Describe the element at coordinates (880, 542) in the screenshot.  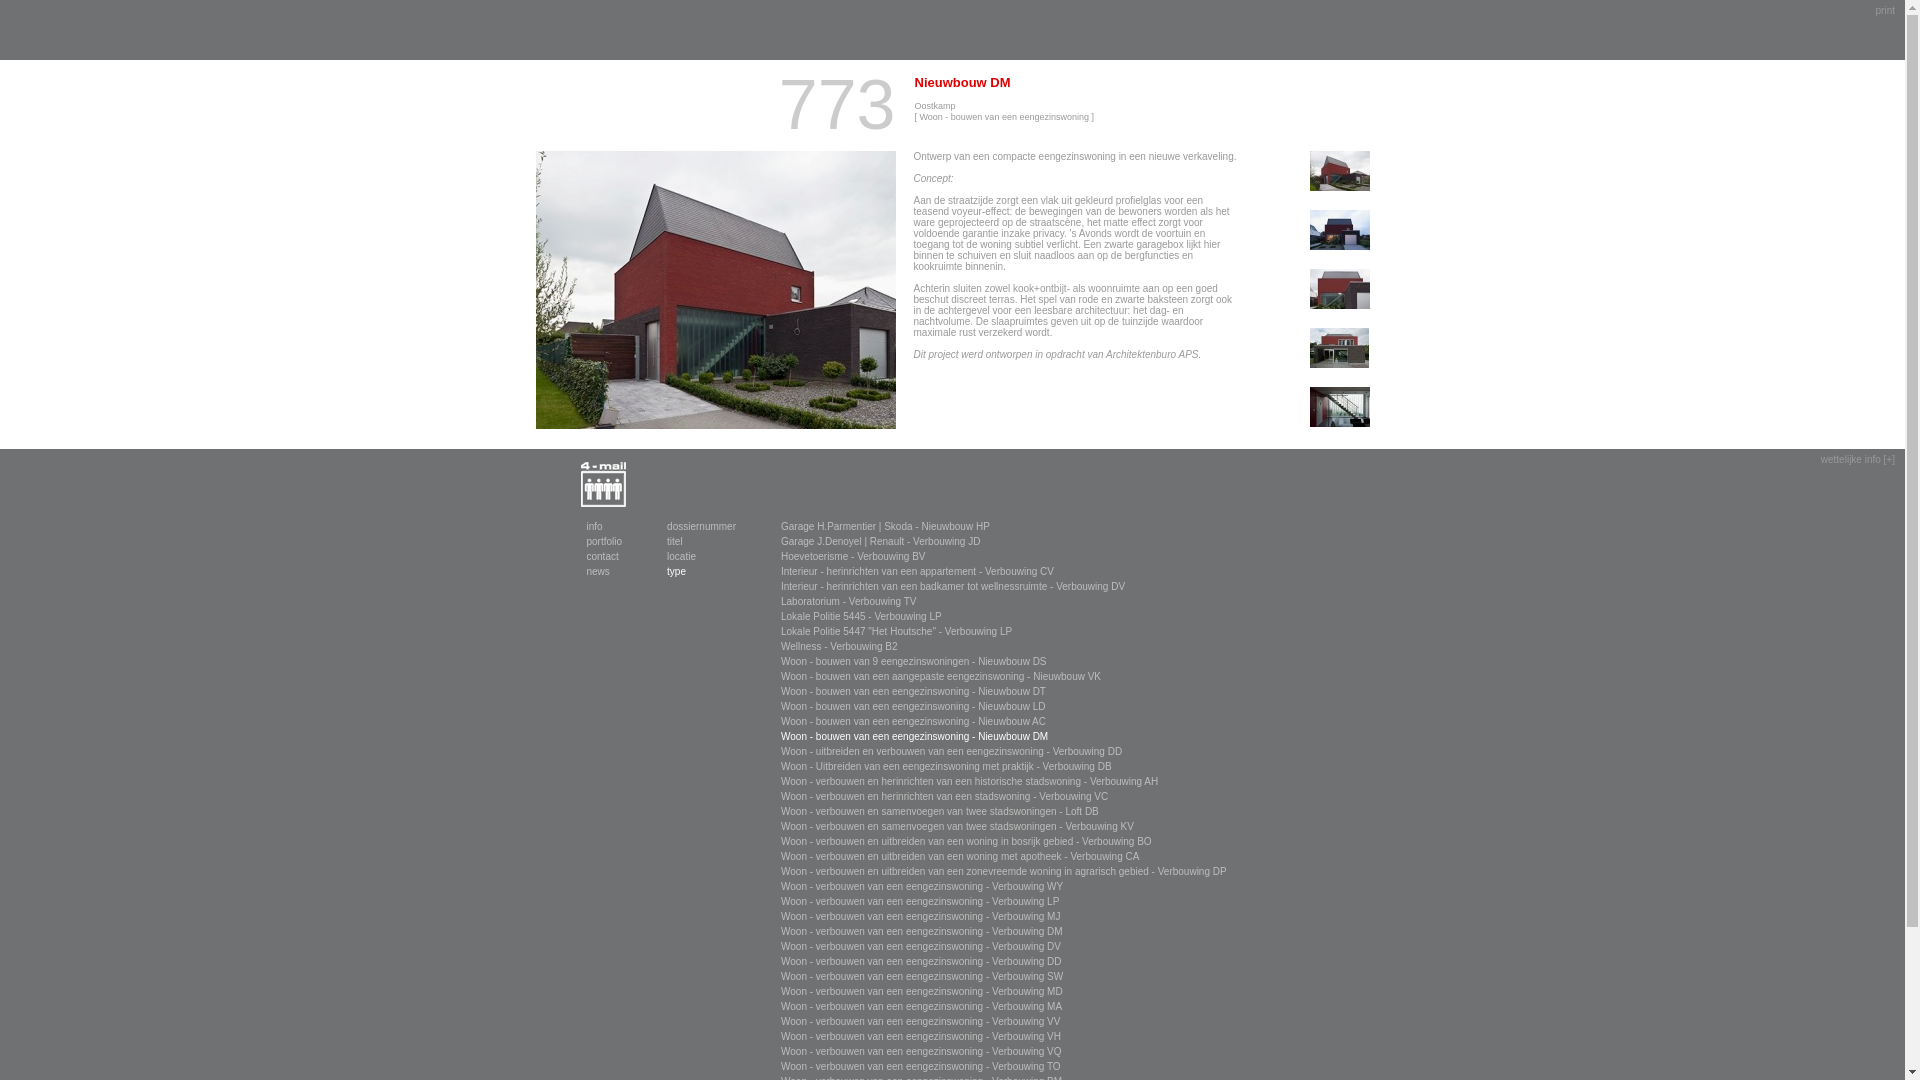
I see `Garage J.Denoyel | Renault - Verbouwing JD` at that location.